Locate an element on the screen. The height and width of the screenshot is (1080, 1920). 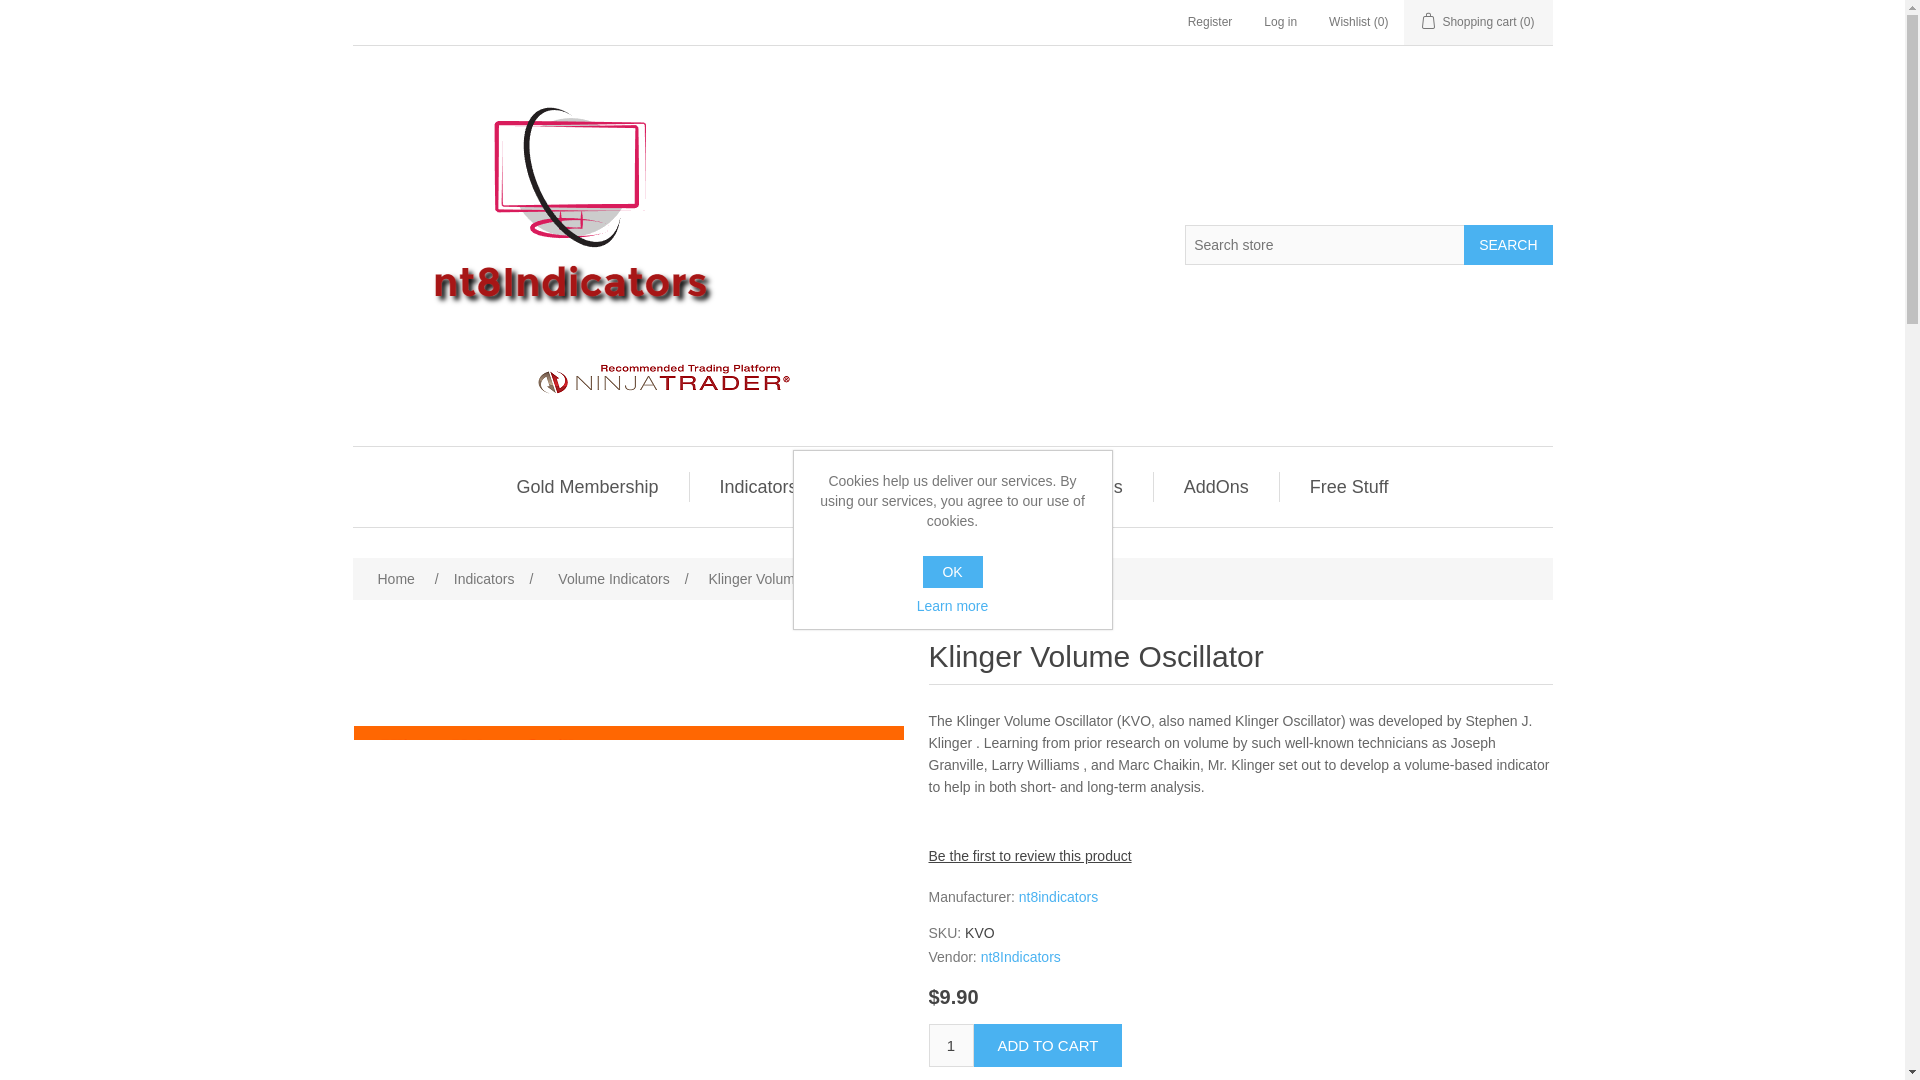
Strategies is located at coordinates (1082, 486).